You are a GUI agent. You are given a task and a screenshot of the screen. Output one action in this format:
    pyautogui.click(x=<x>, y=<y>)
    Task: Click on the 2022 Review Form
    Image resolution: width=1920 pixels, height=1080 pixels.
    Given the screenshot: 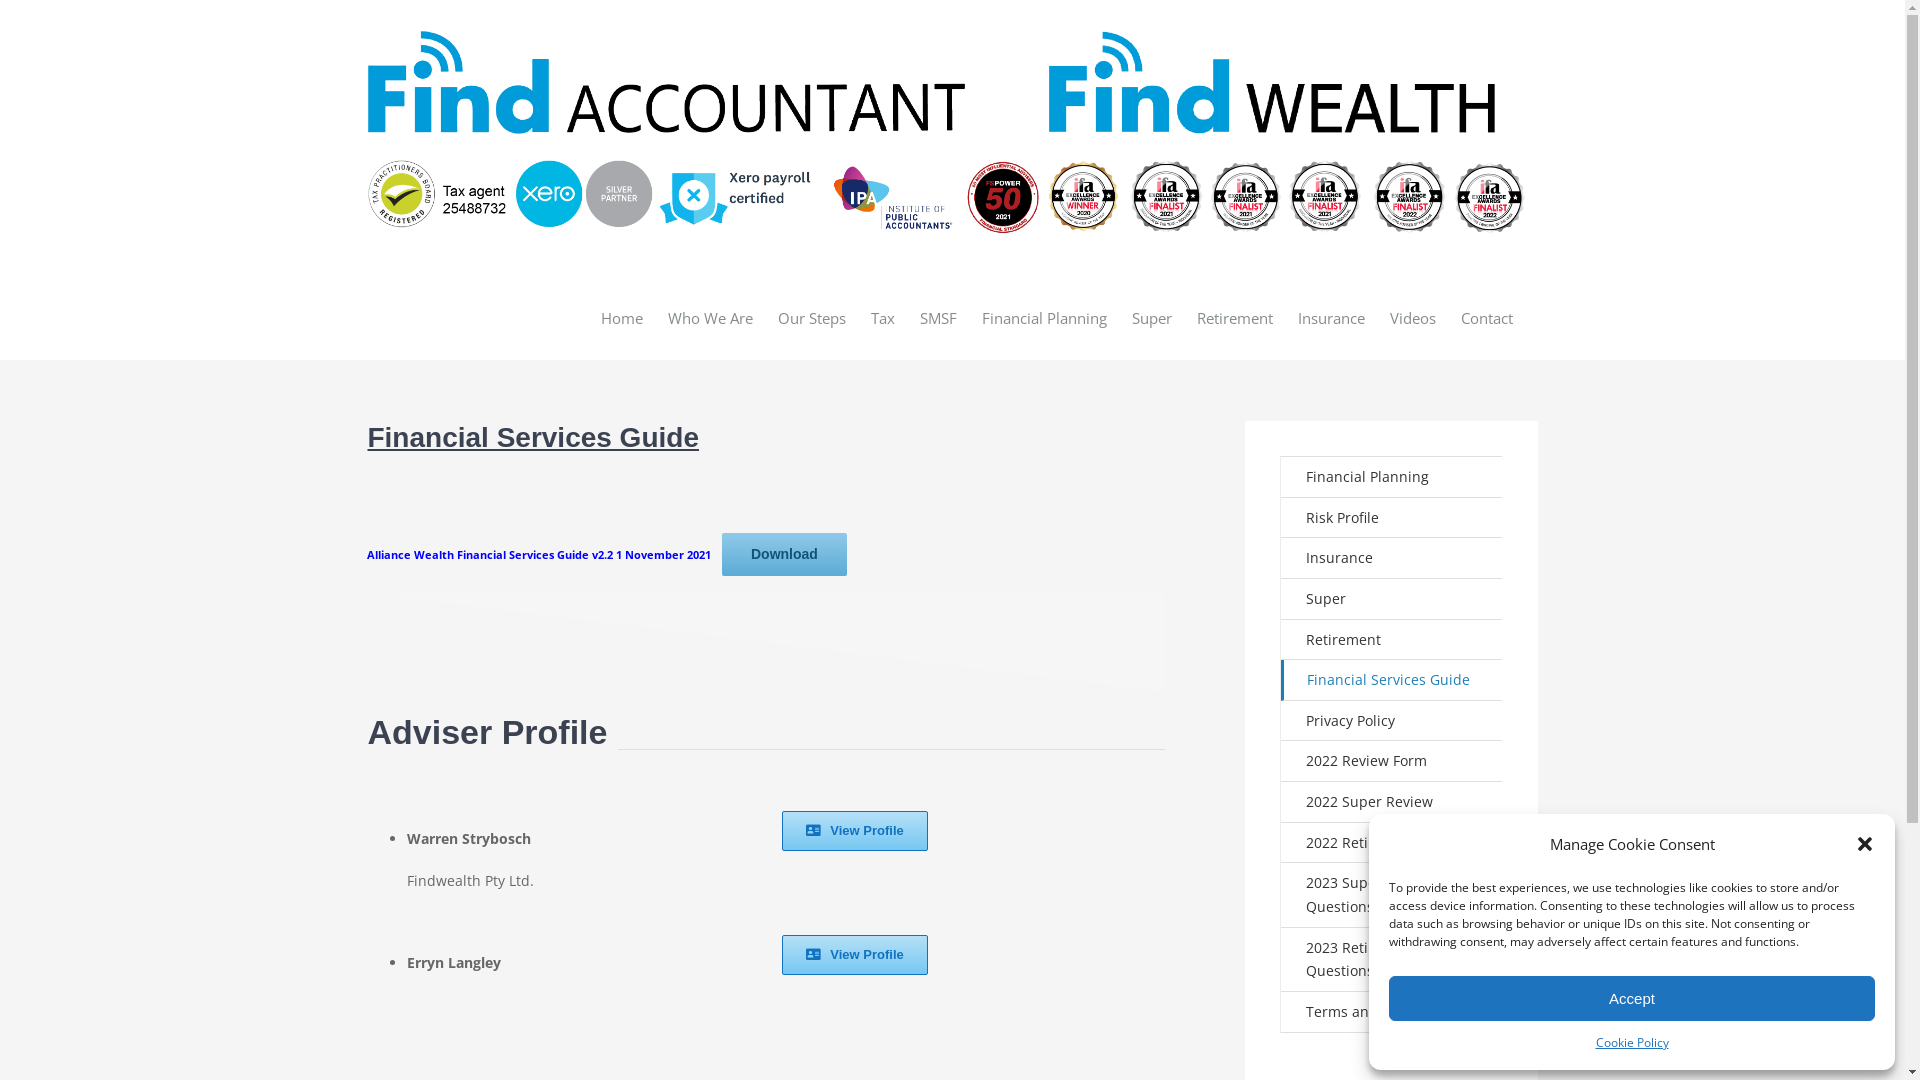 What is the action you would take?
    pyautogui.click(x=1392, y=762)
    